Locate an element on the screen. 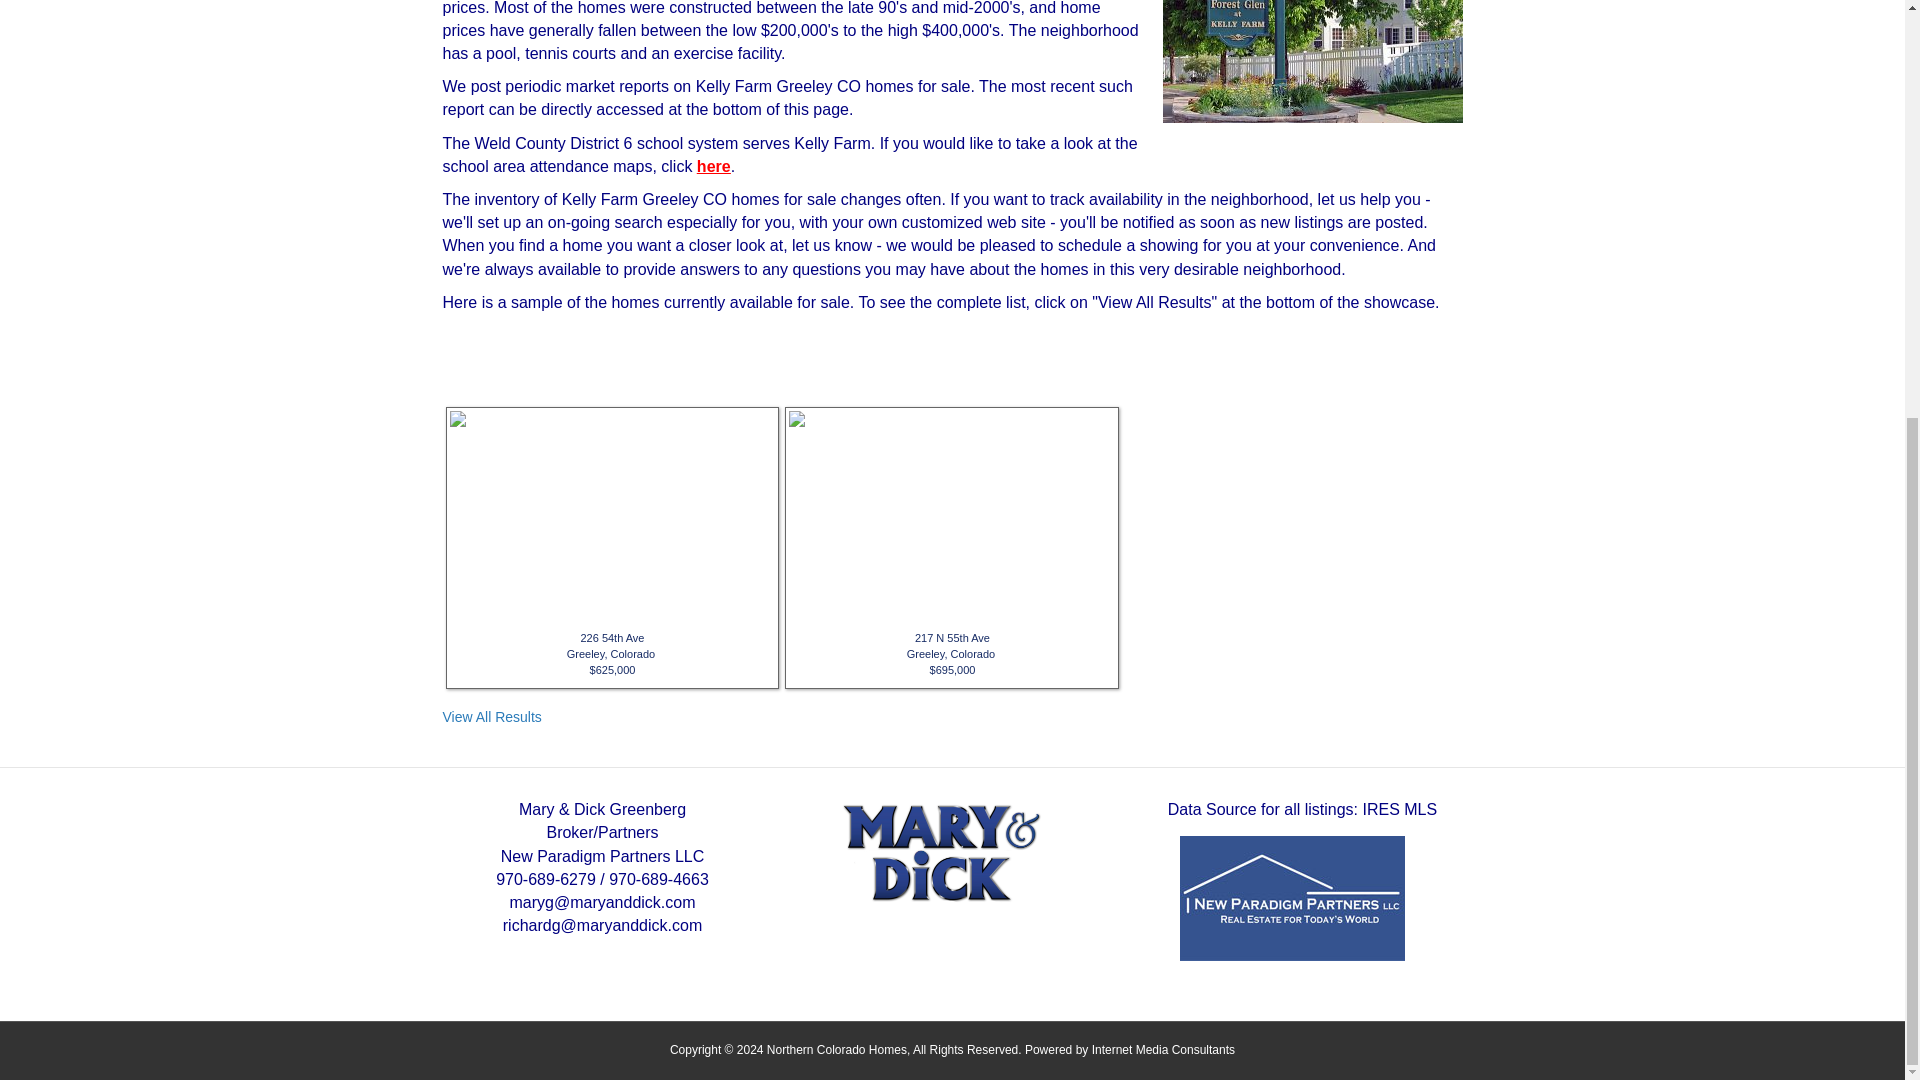  WordPress Web Design is located at coordinates (1163, 1050).